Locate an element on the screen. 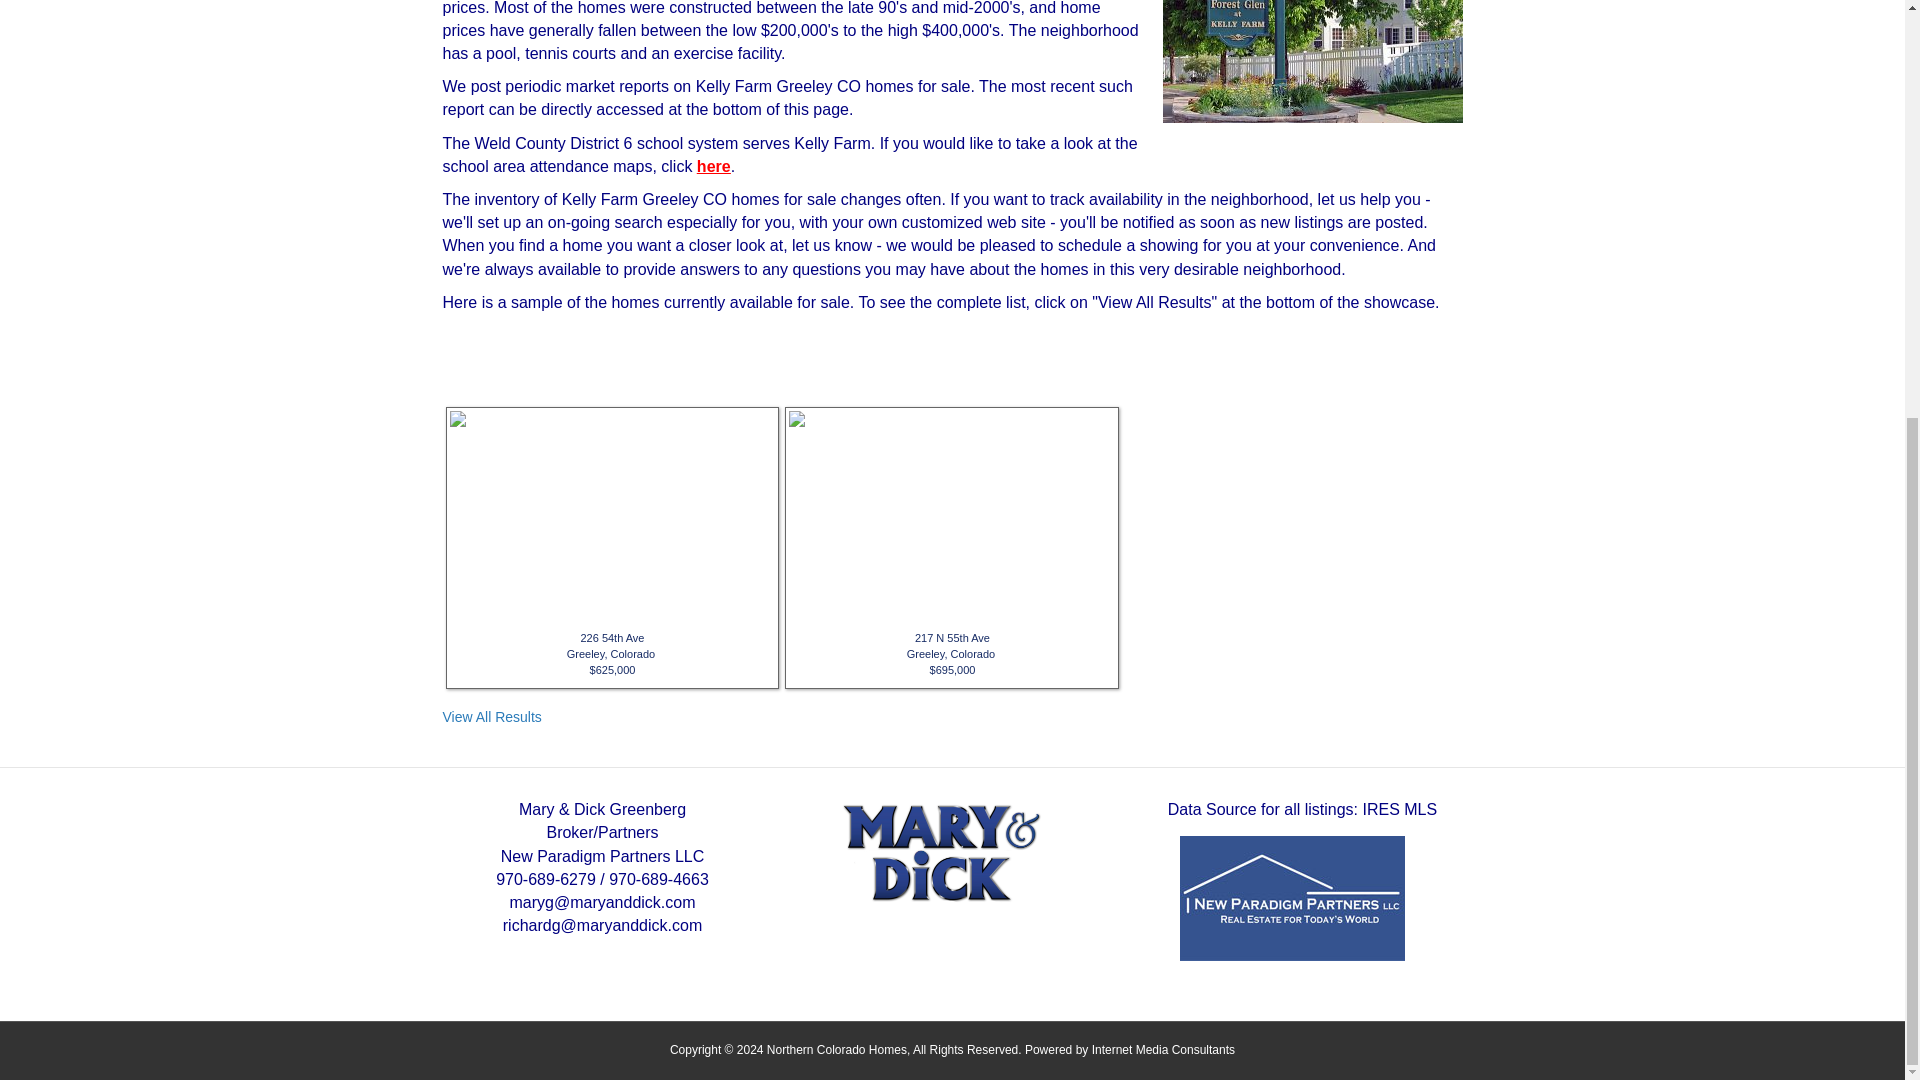  WordPress Web Design is located at coordinates (1163, 1050).